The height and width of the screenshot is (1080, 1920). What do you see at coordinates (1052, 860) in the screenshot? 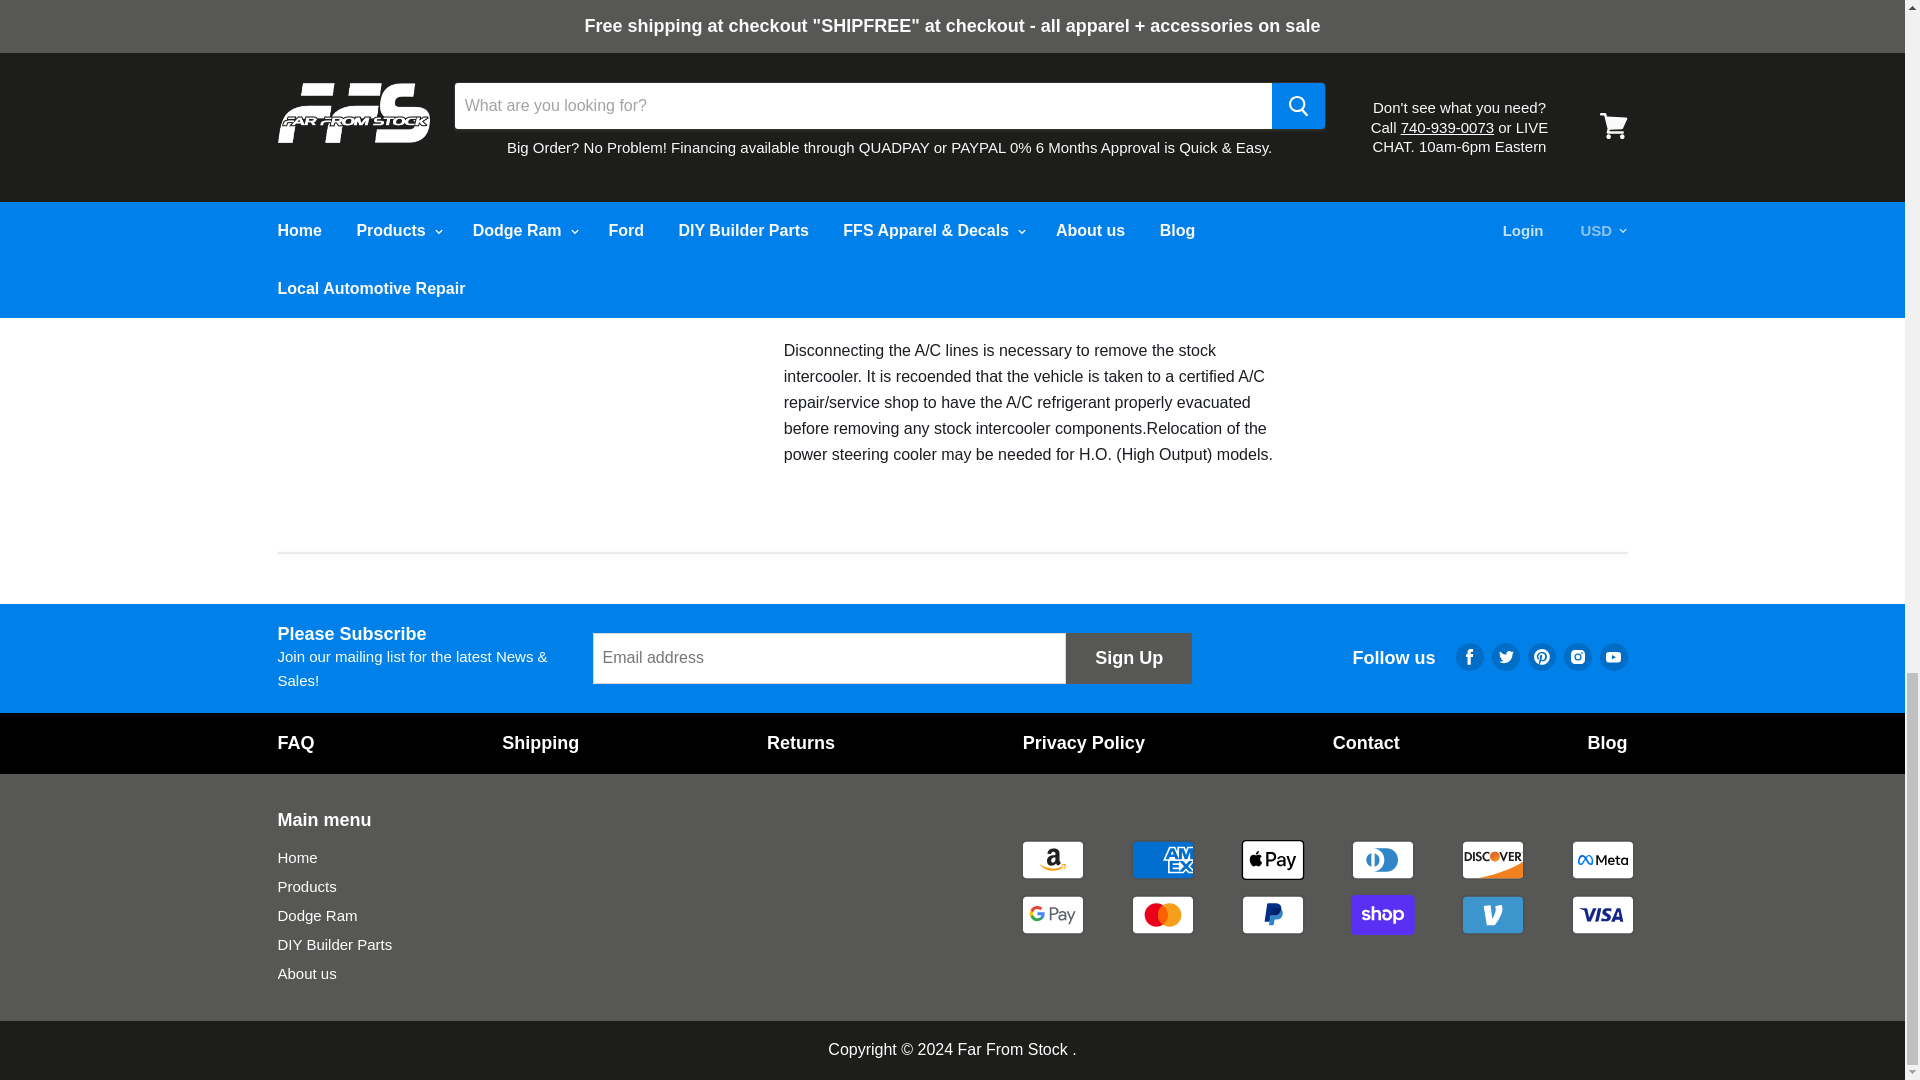
I see `Amazon` at bounding box center [1052, 860].